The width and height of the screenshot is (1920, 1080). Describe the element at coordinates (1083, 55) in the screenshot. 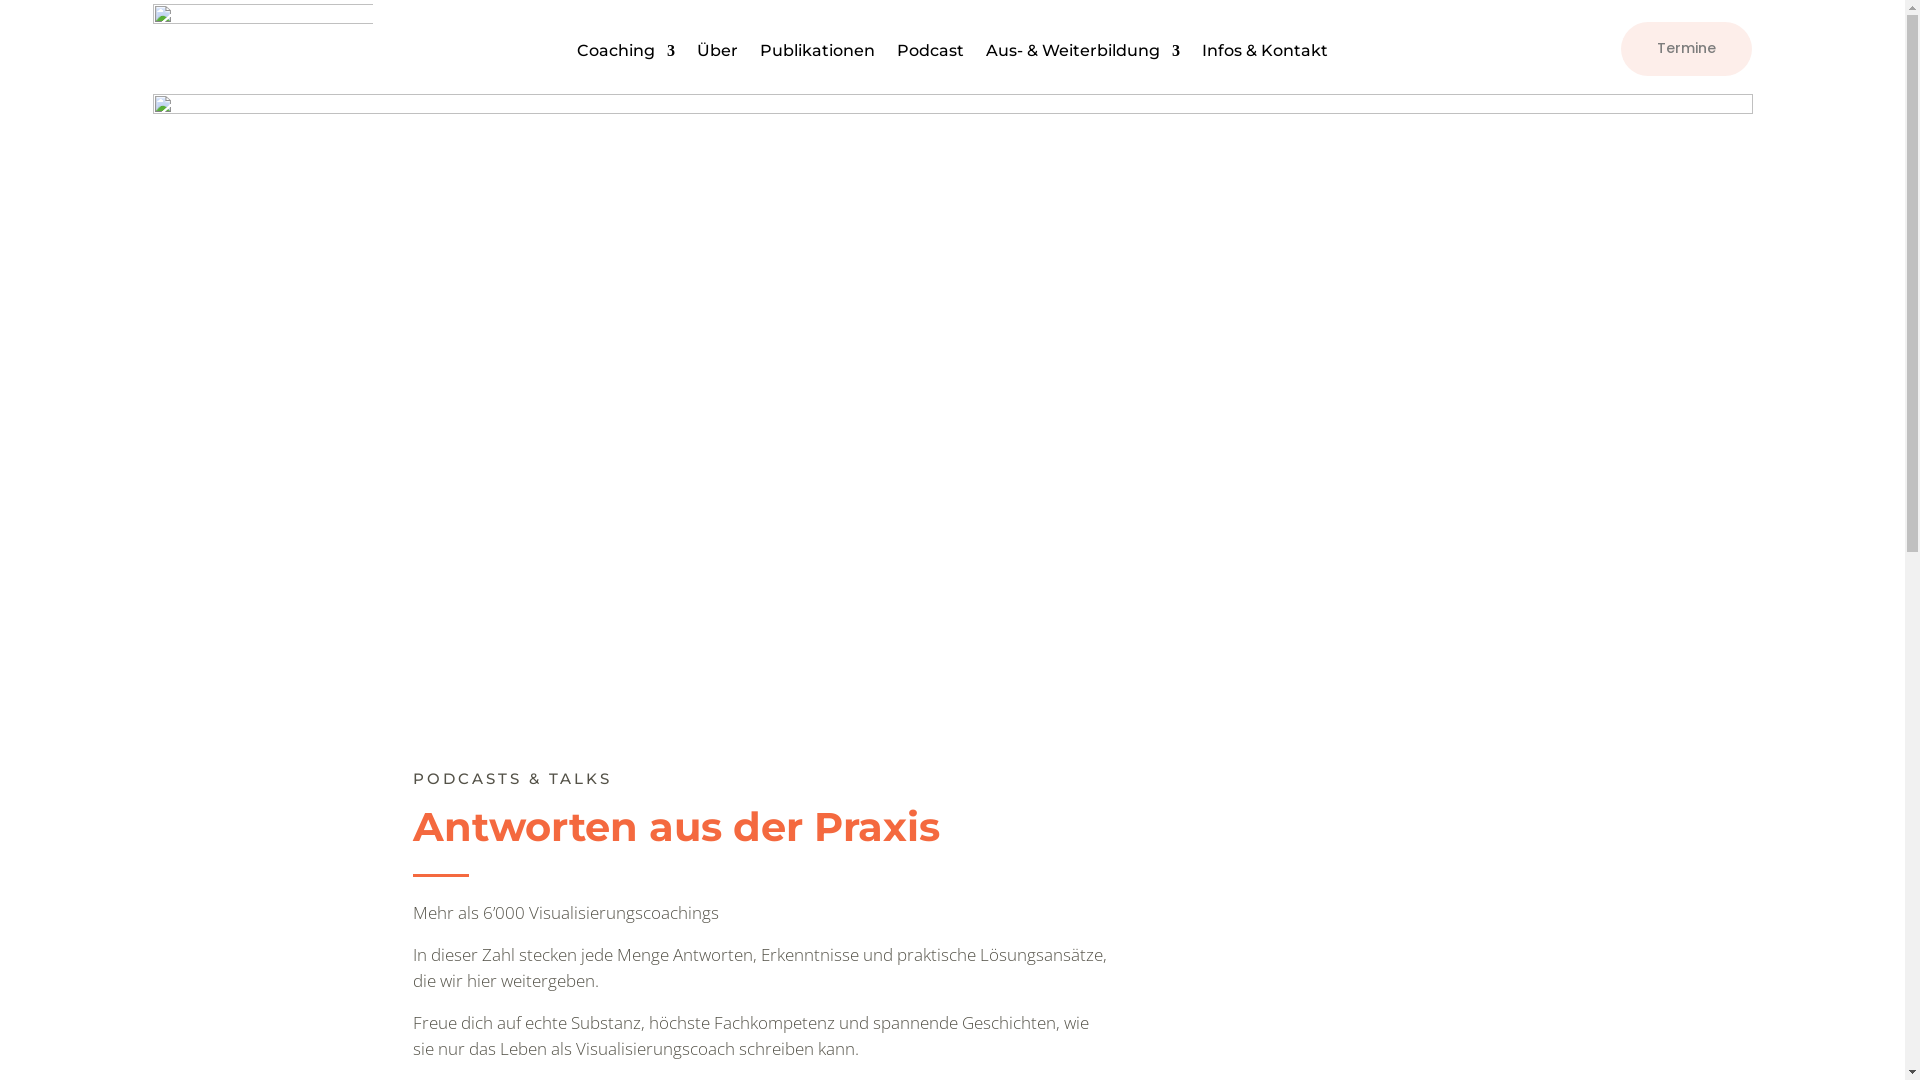

I see `Aus- & Weiterbildung` at that location.